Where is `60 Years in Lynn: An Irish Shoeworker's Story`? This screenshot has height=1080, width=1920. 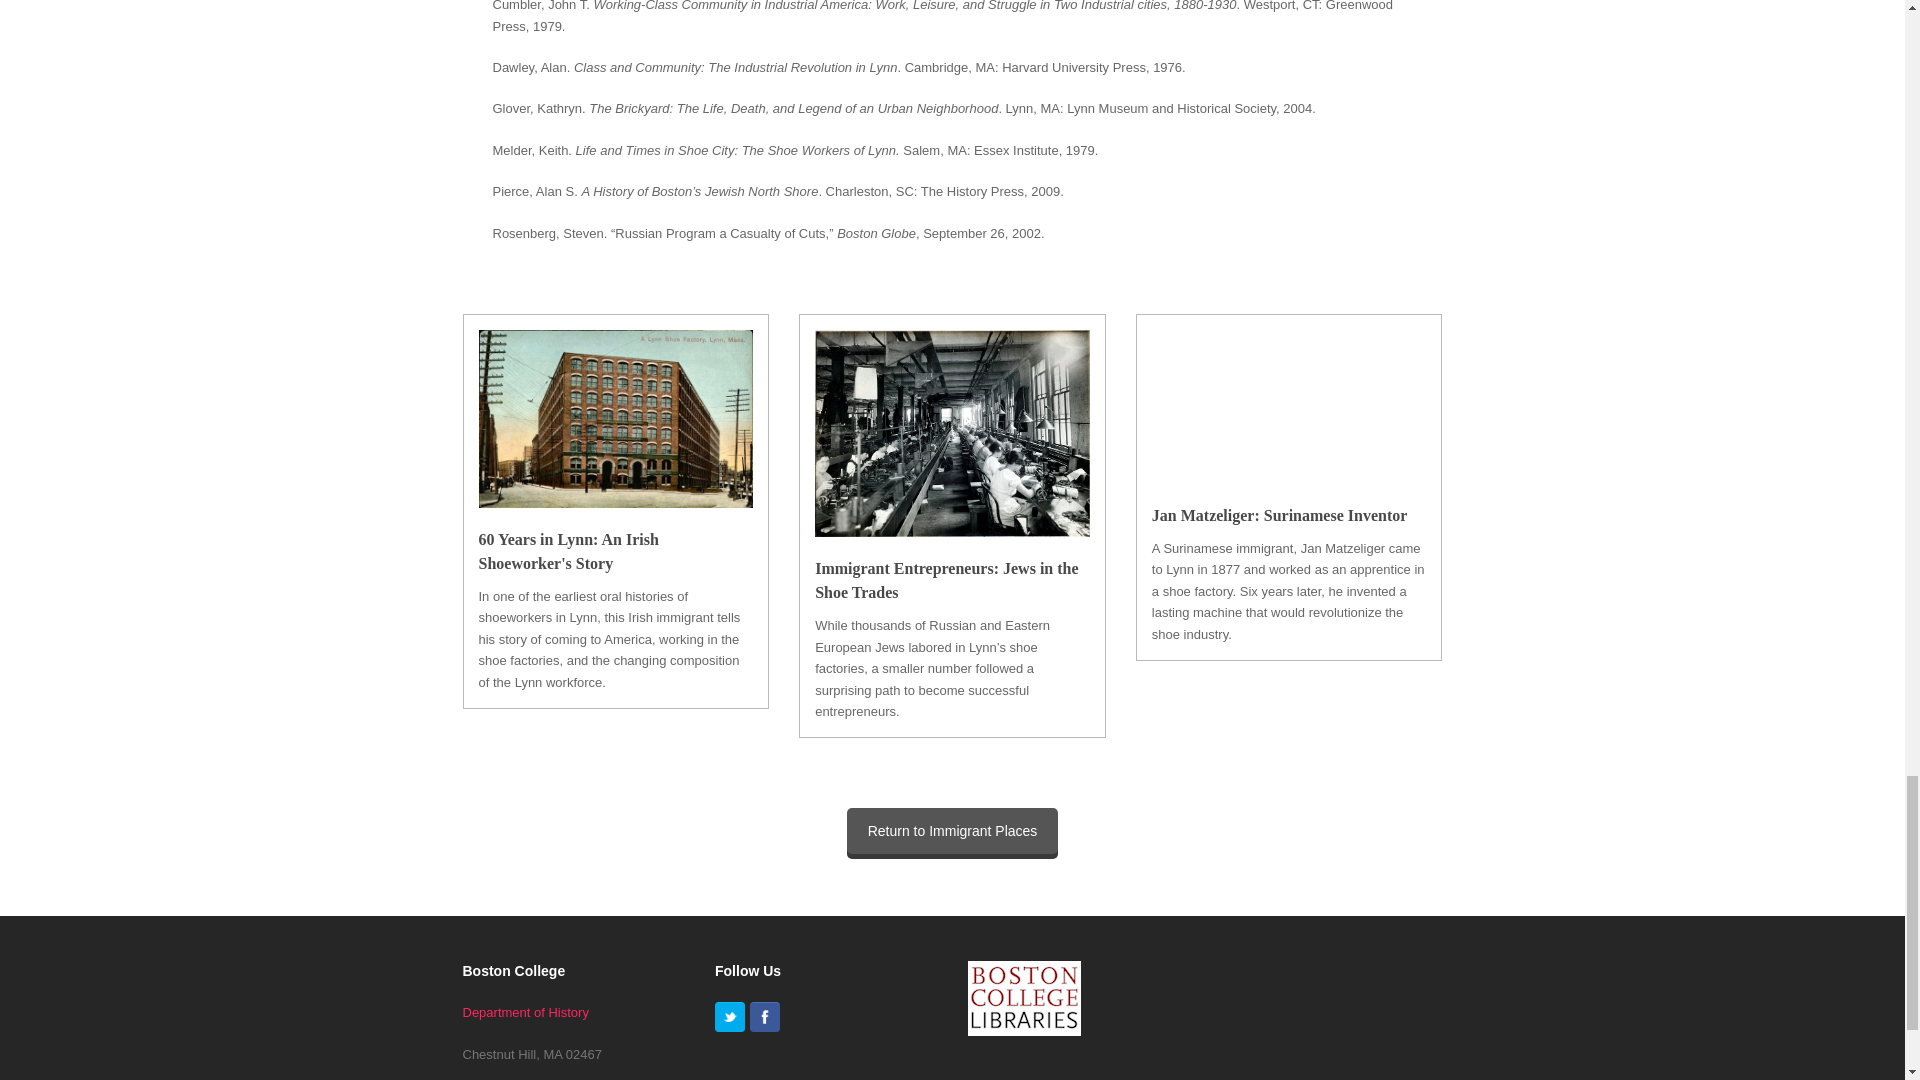
60 Years in Lynn: An Irish Shoeworker's Story is located at coordinates (568, 552).